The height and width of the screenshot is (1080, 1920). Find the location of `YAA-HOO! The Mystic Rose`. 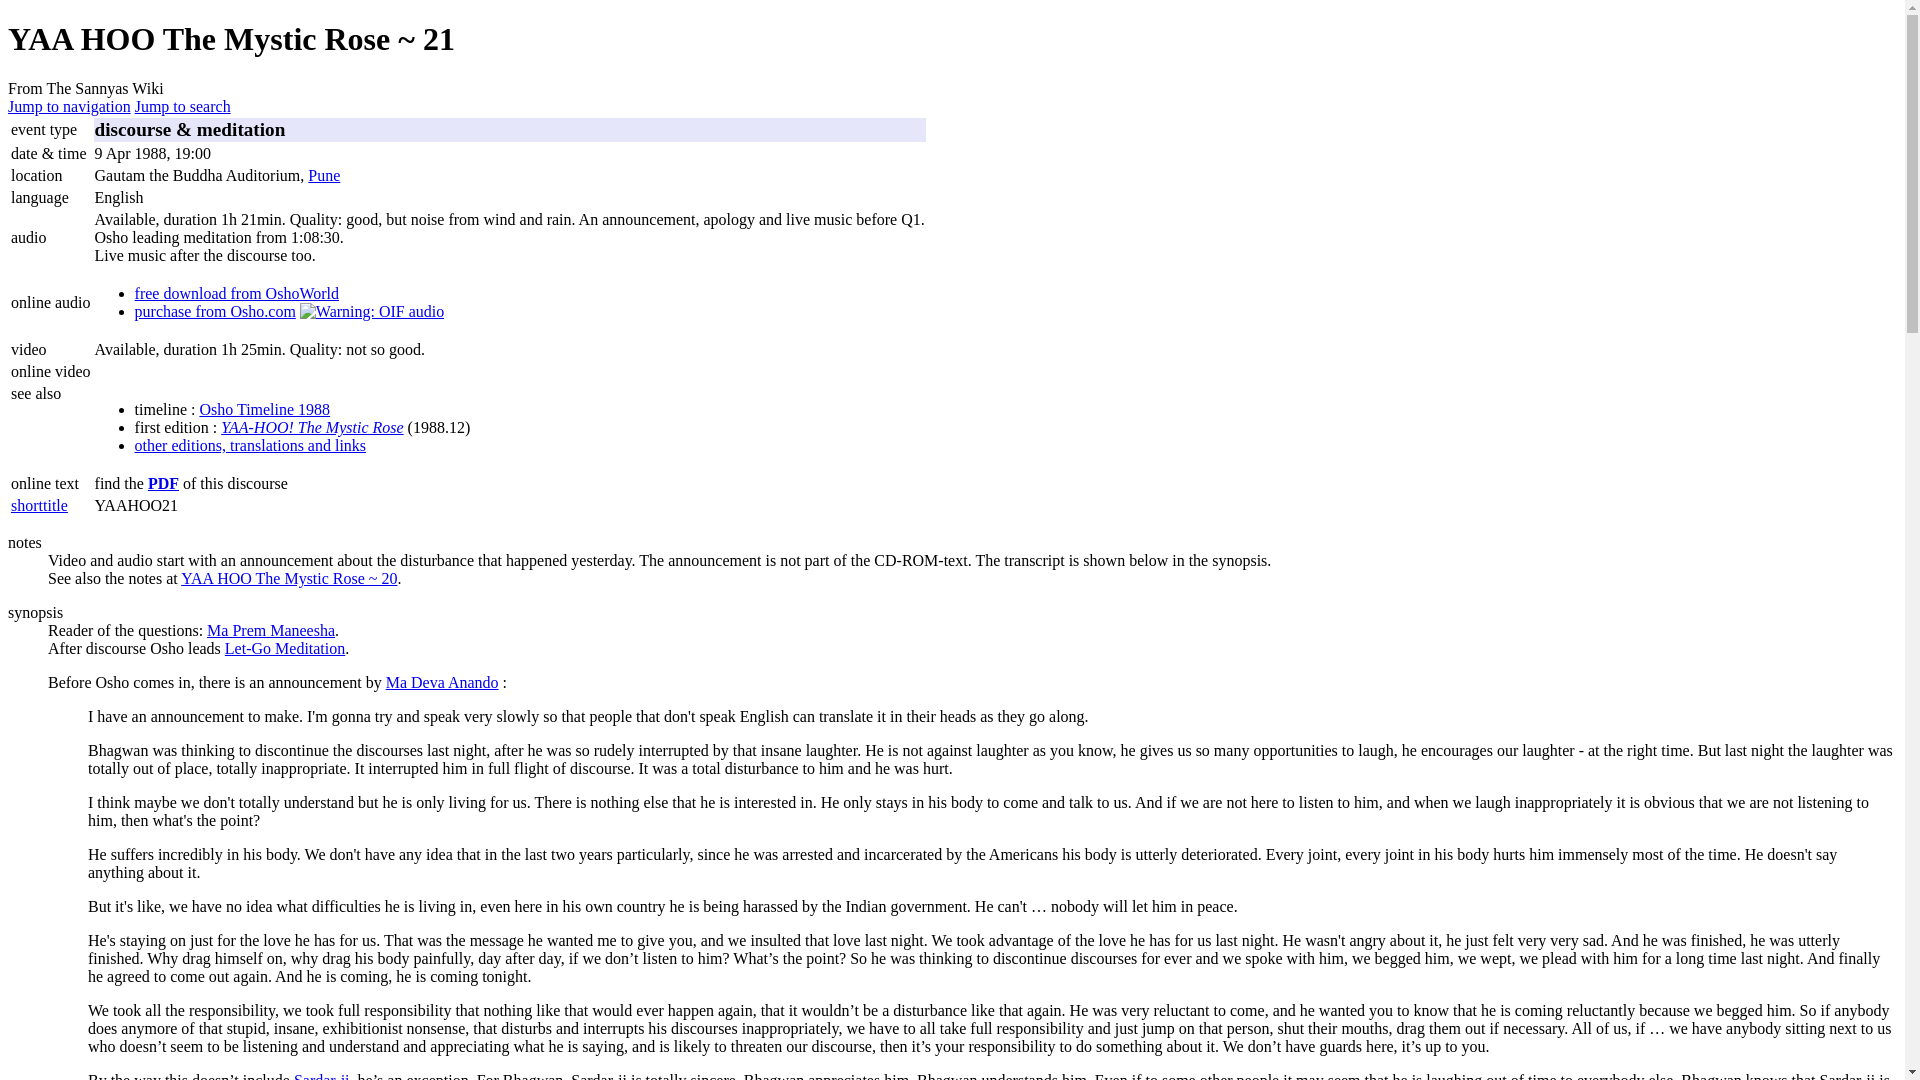

YAA-HOO! The Mystic Rose is located at coordinates (312, 428).